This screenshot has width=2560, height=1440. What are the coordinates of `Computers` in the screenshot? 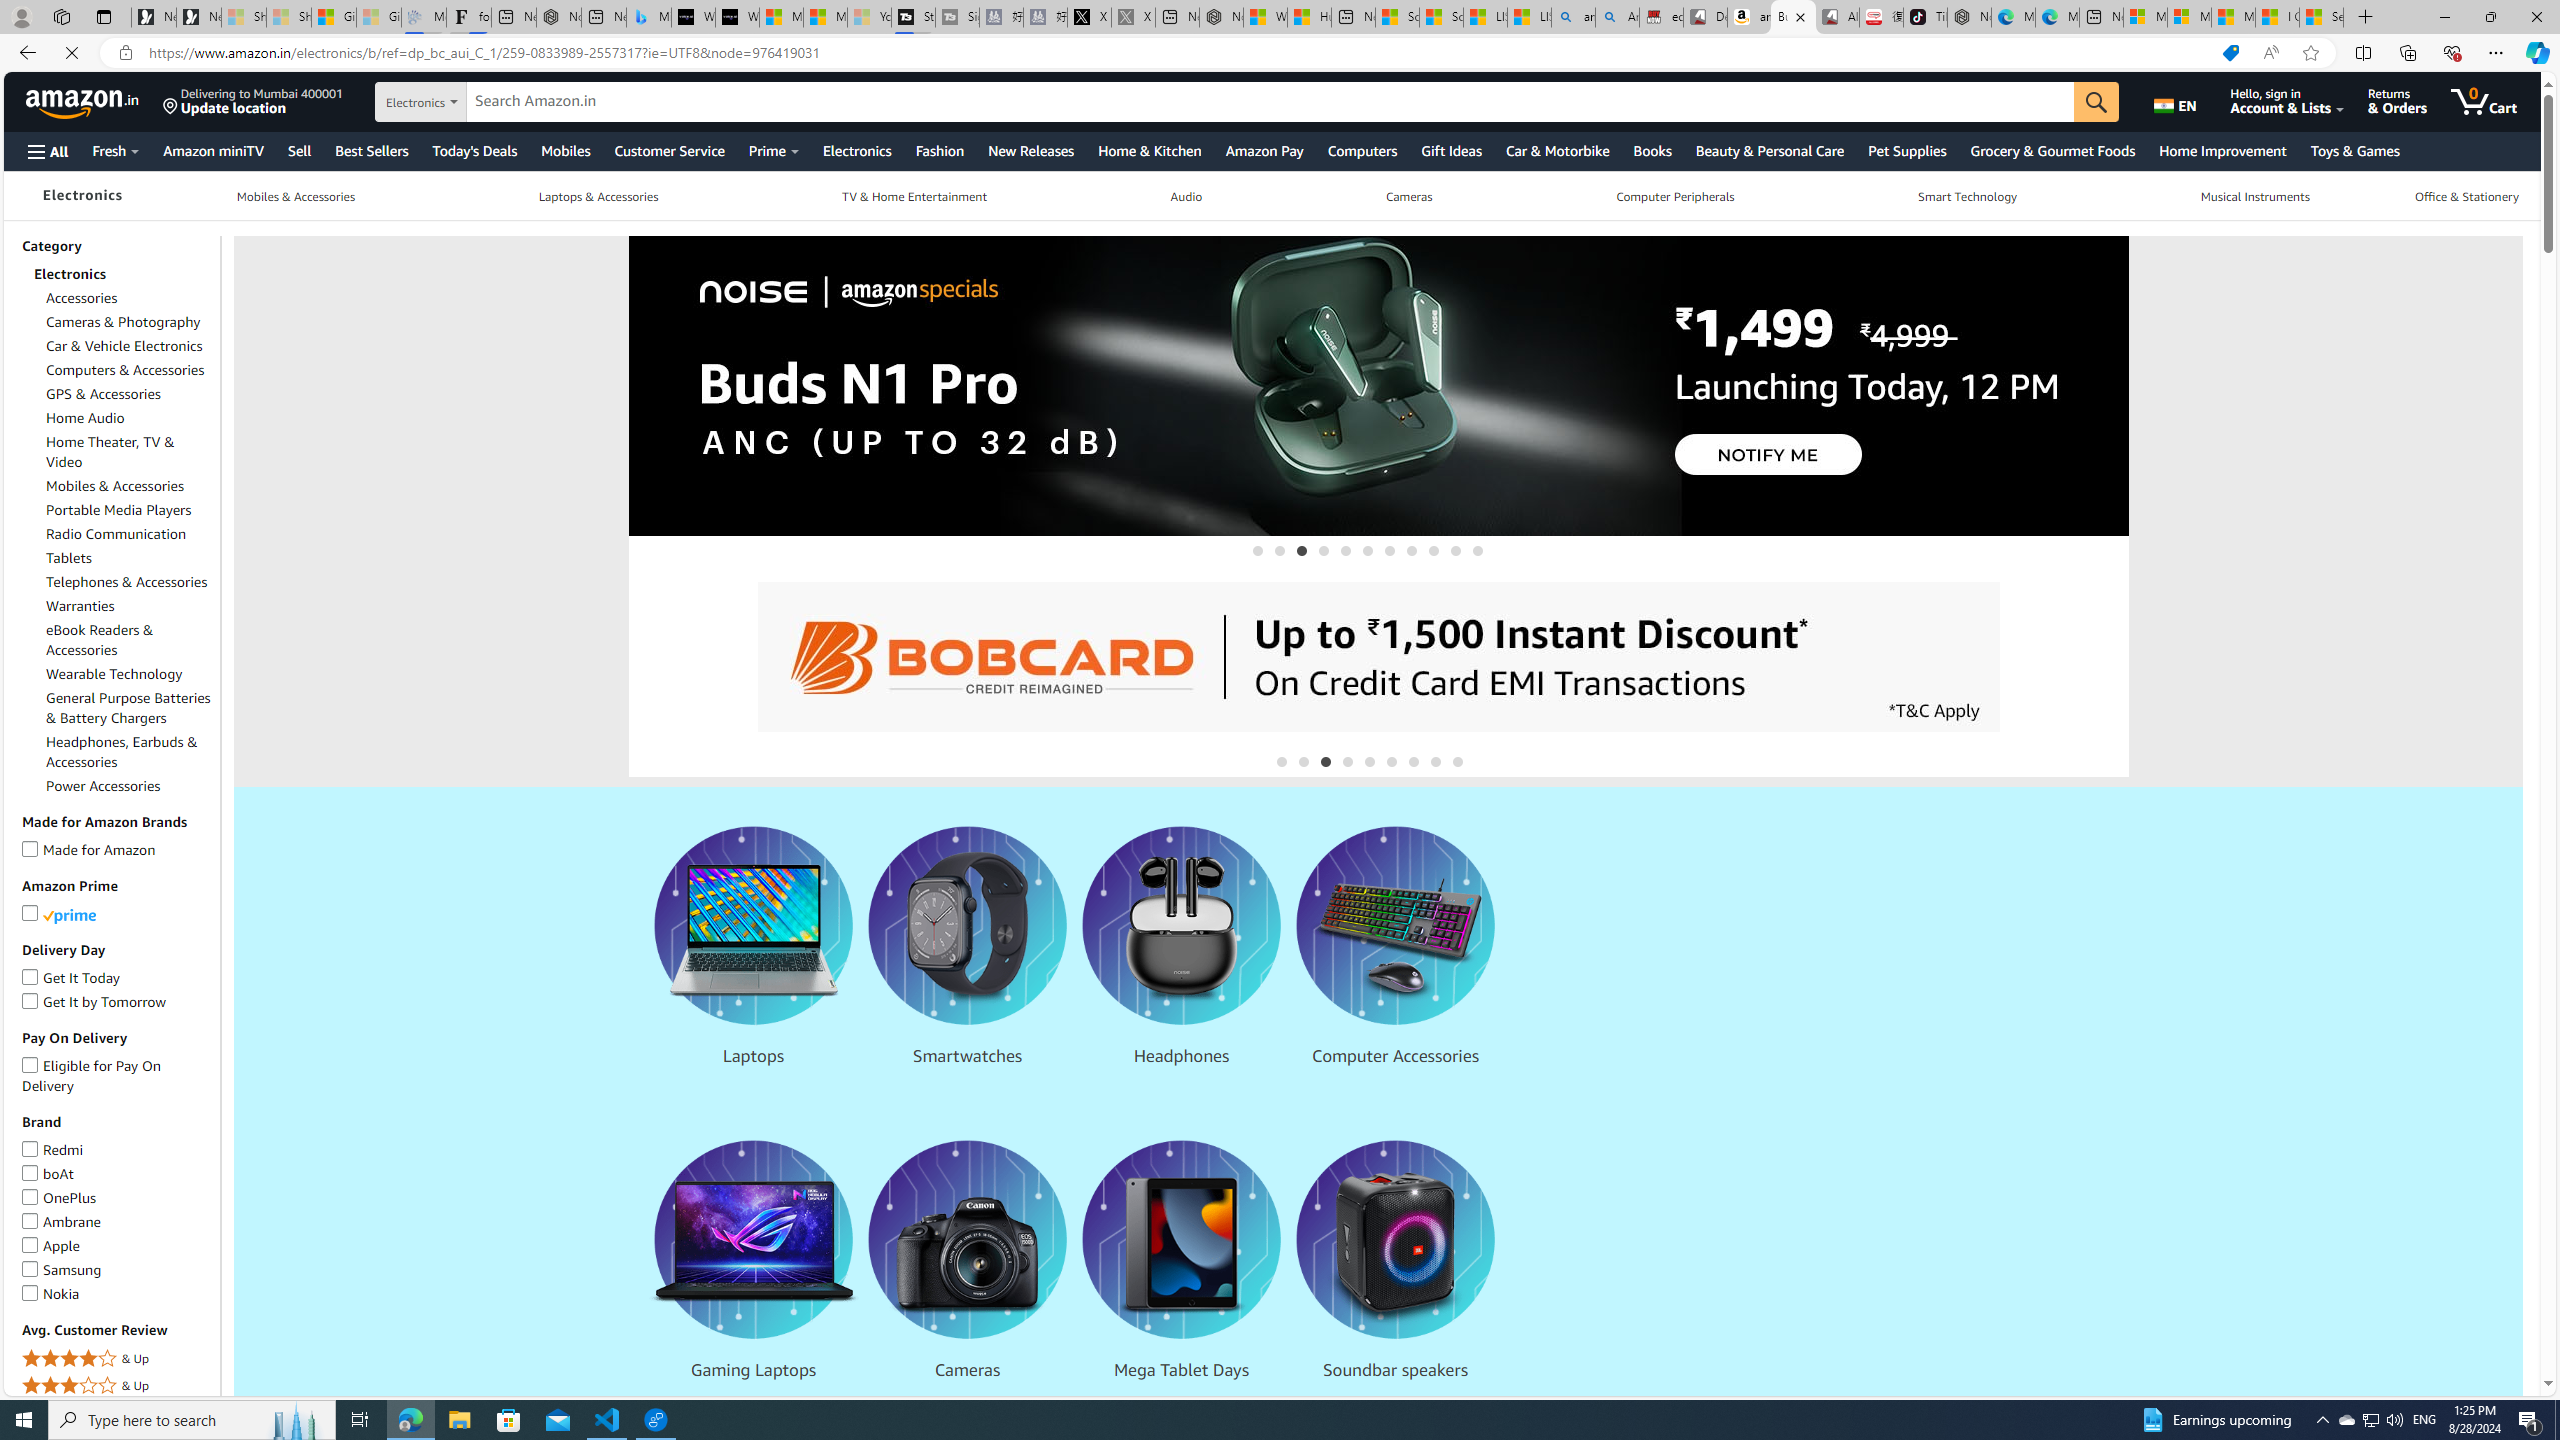 It's located at (1362, 150).